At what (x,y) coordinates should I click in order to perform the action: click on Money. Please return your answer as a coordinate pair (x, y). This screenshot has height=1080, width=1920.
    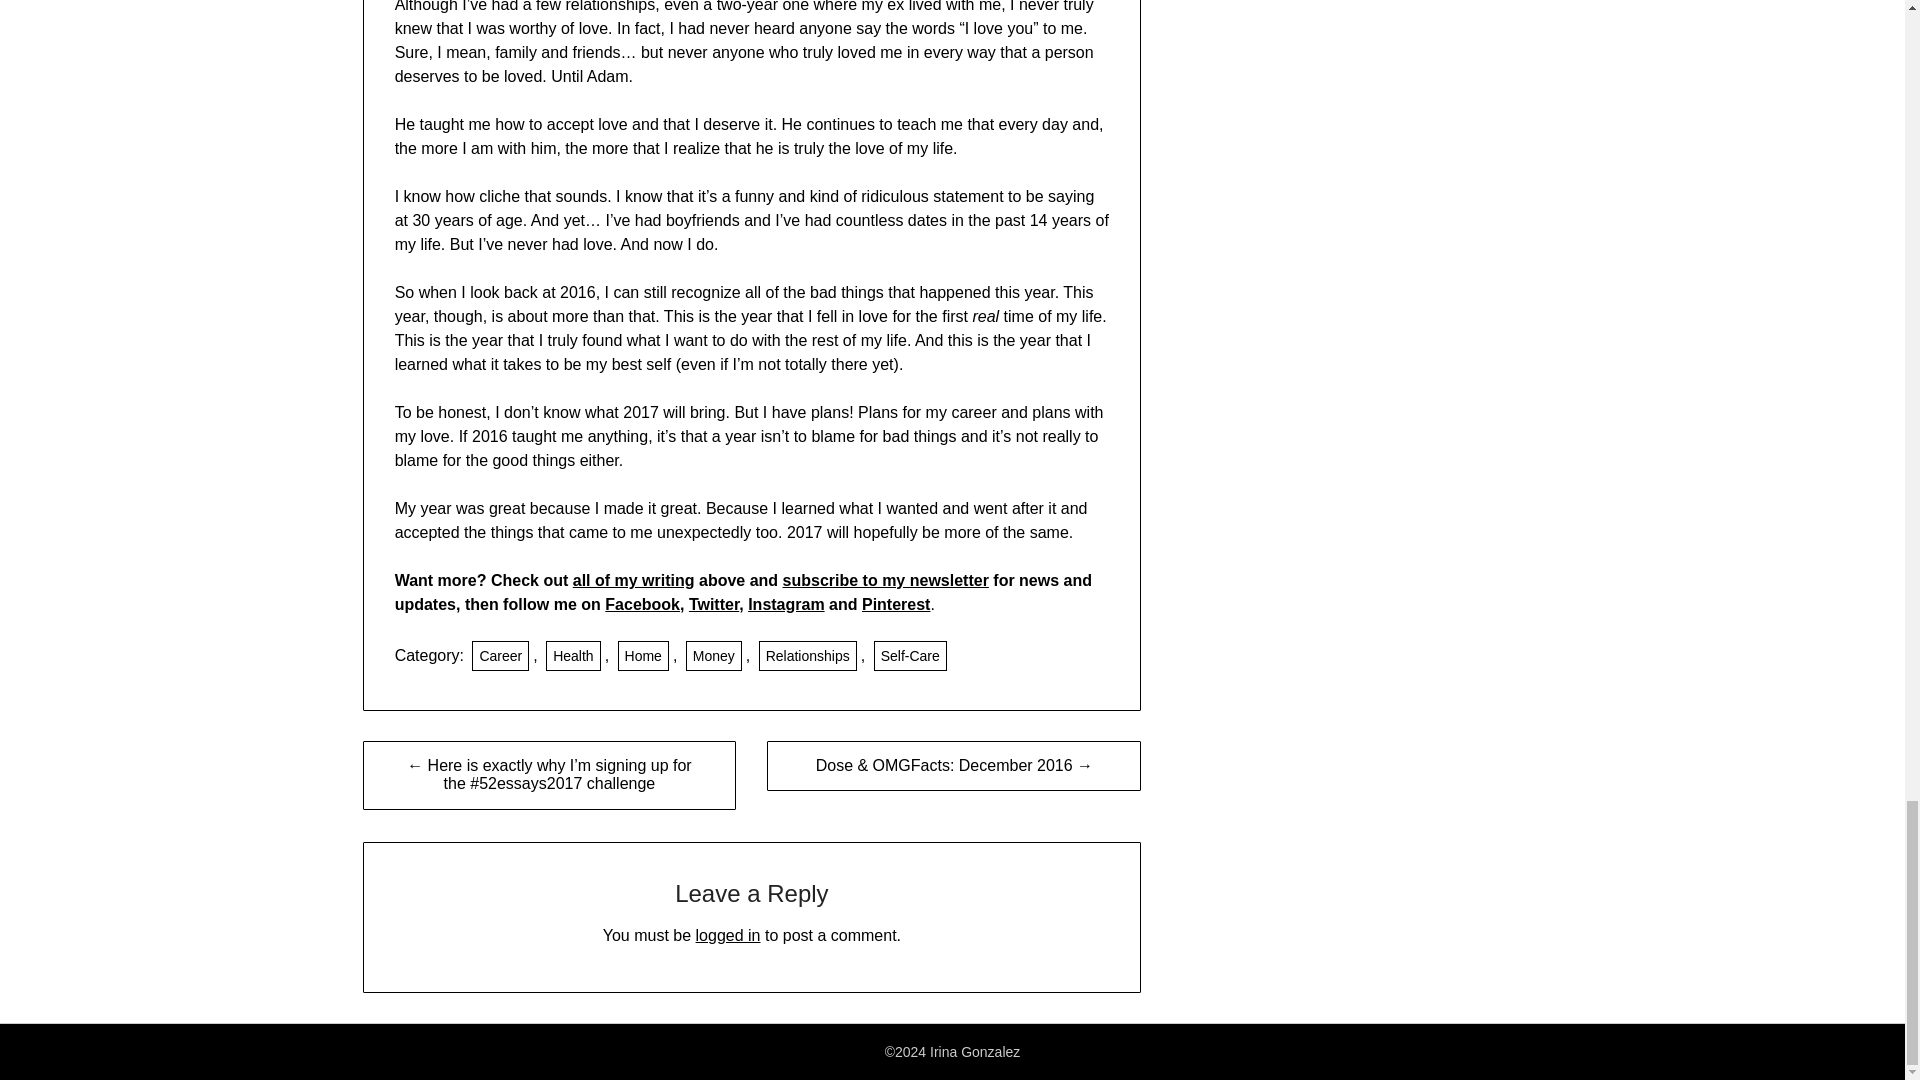
    Looking at the image, I should click on (713, 656).